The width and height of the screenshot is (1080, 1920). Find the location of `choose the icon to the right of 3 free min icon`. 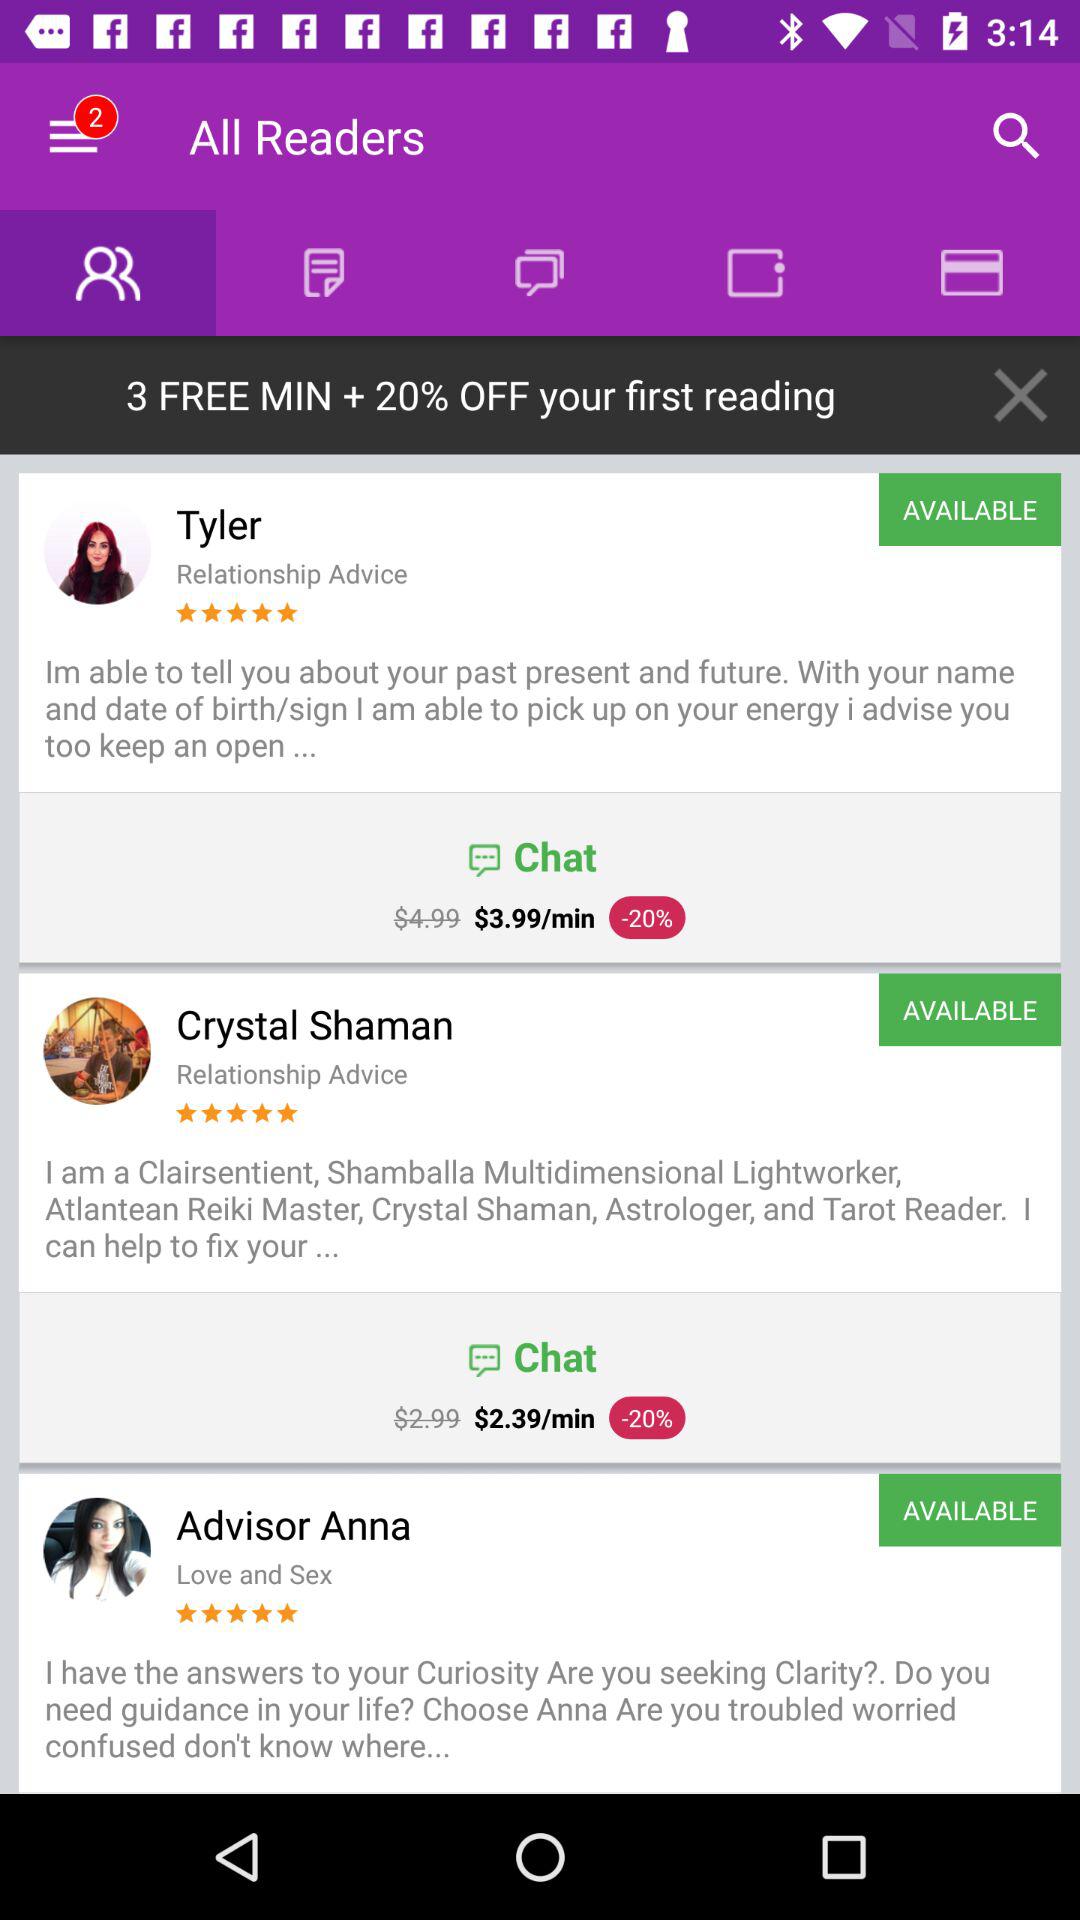

choose the icon to the right of 3 free min icon is located at coordinates (1020, 394).